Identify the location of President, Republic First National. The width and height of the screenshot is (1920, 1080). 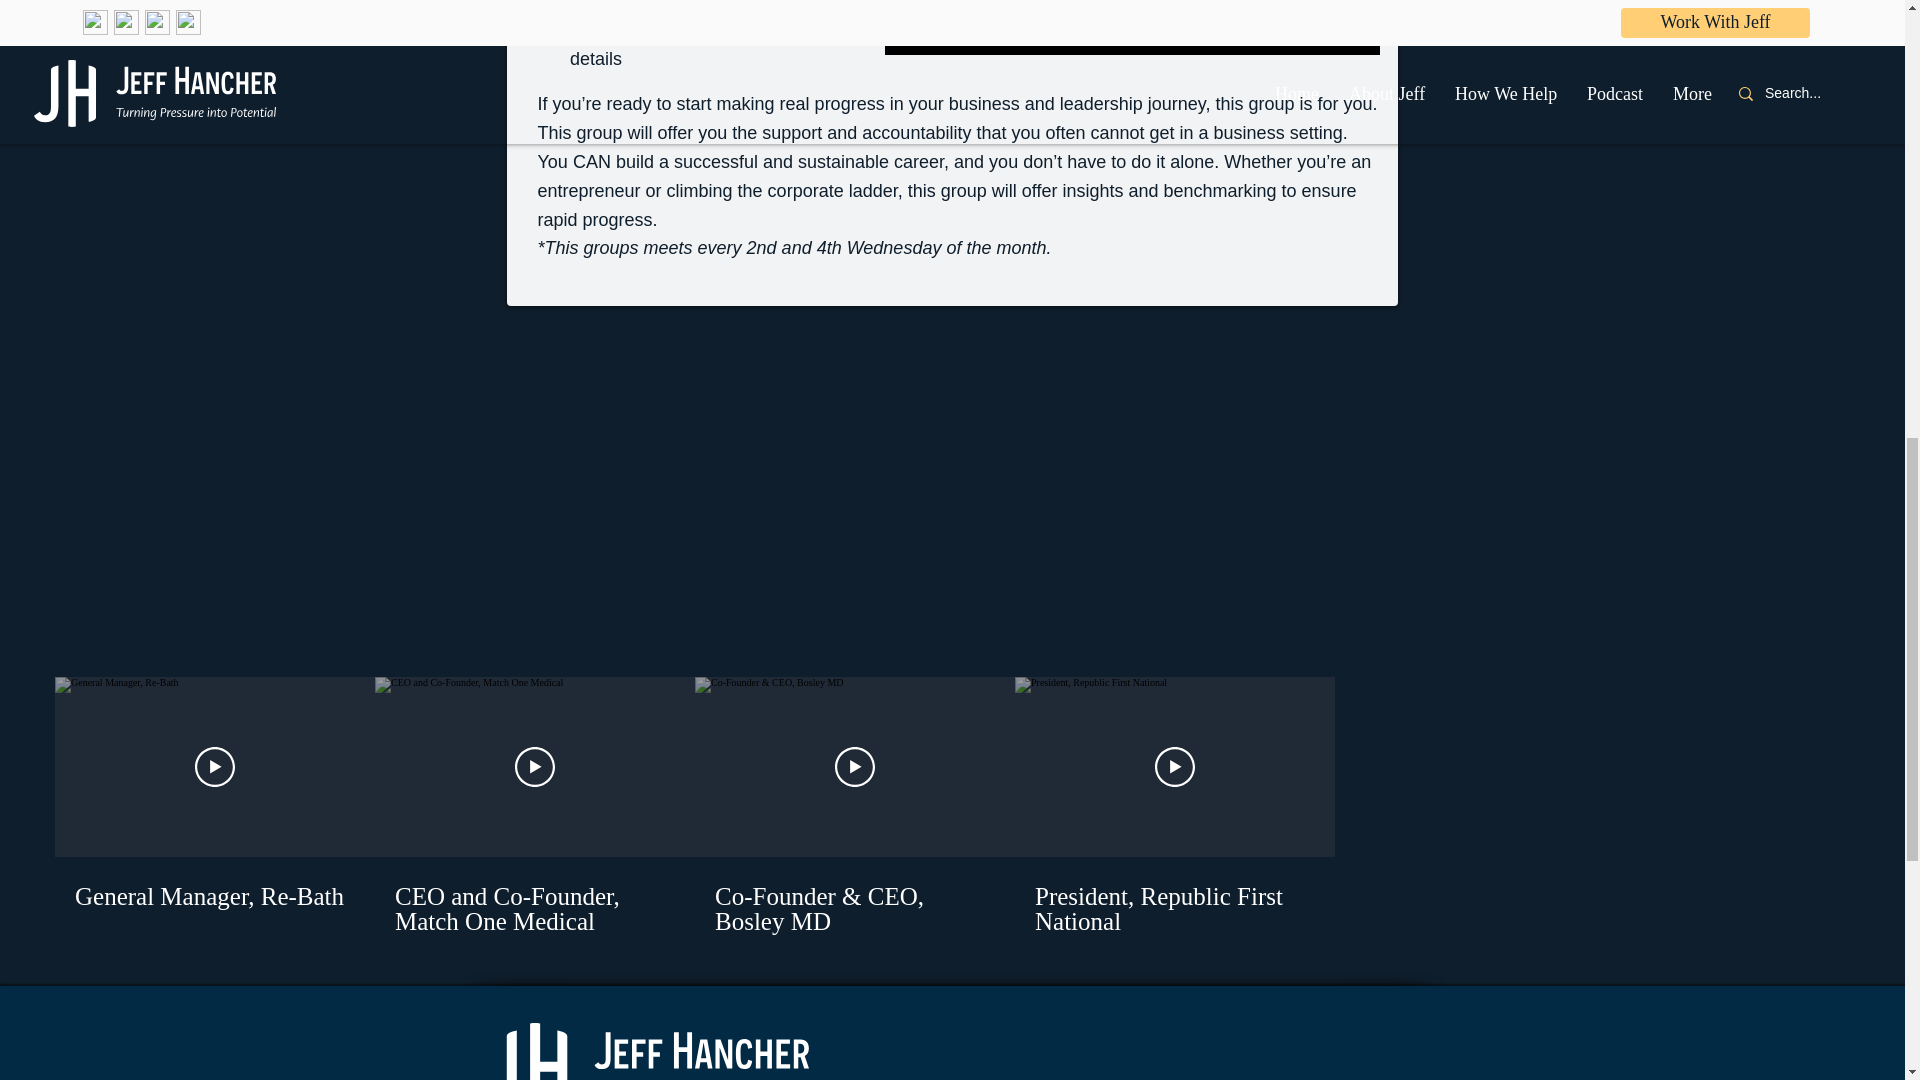
(1174, 908).